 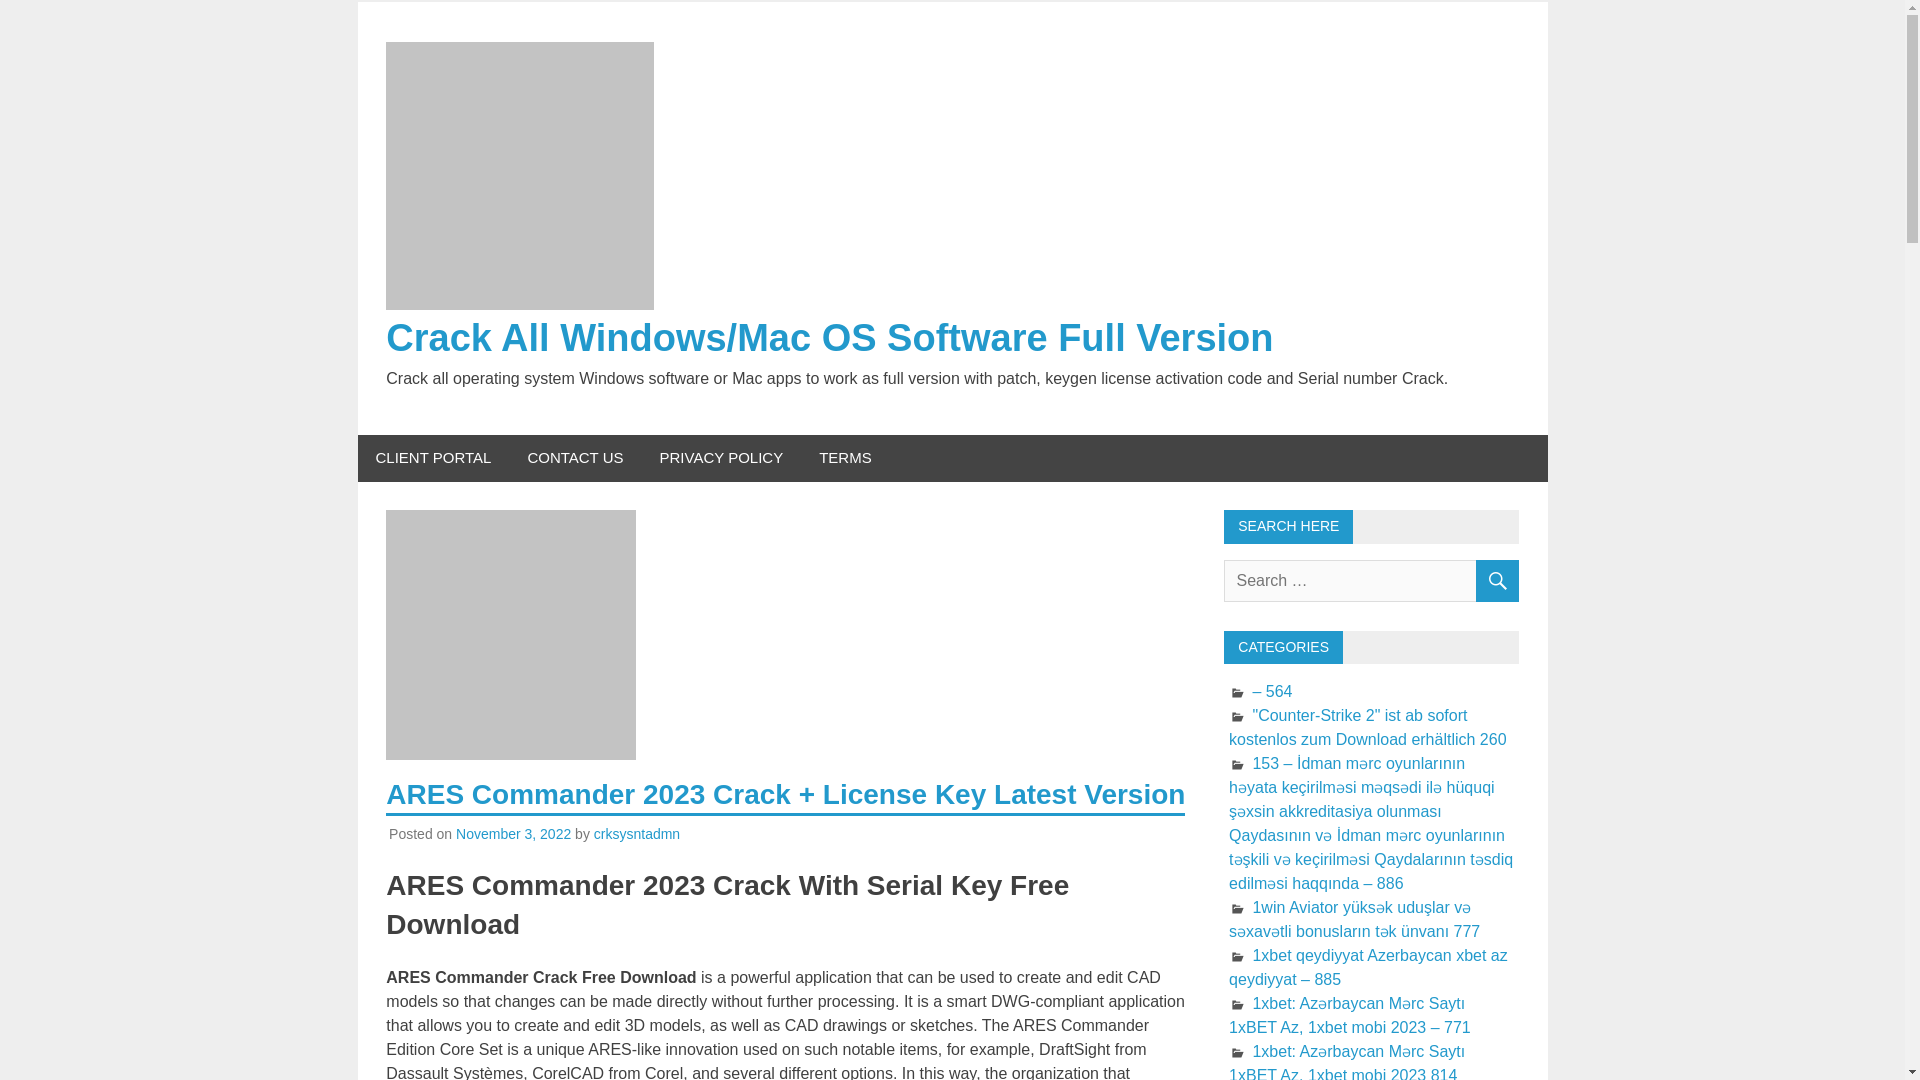 What do you see at coordinates (636, 834) in the screenshot?
I see `View all posts by crksysntadmn` at bounding box center [636, 834].